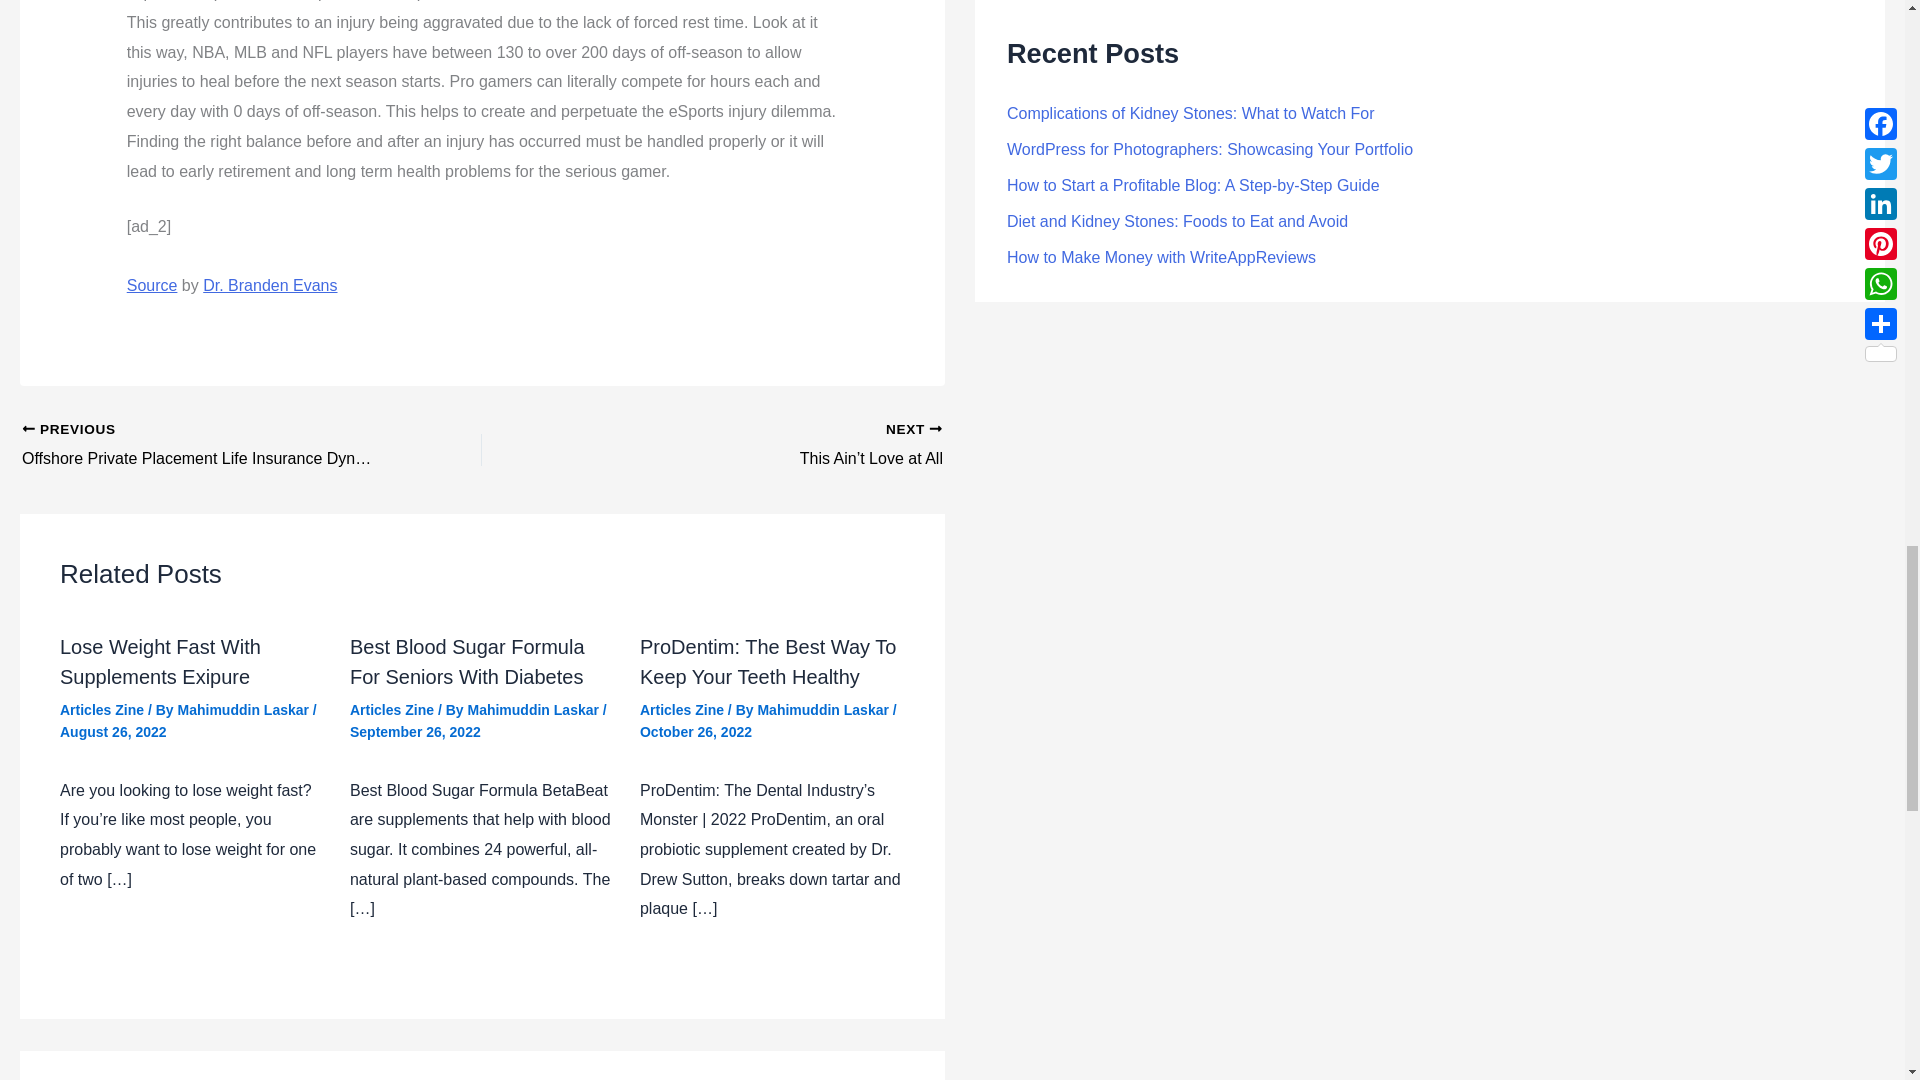  I want to click on View all posts by Mahimuddin Laskar, so click(824, 710).